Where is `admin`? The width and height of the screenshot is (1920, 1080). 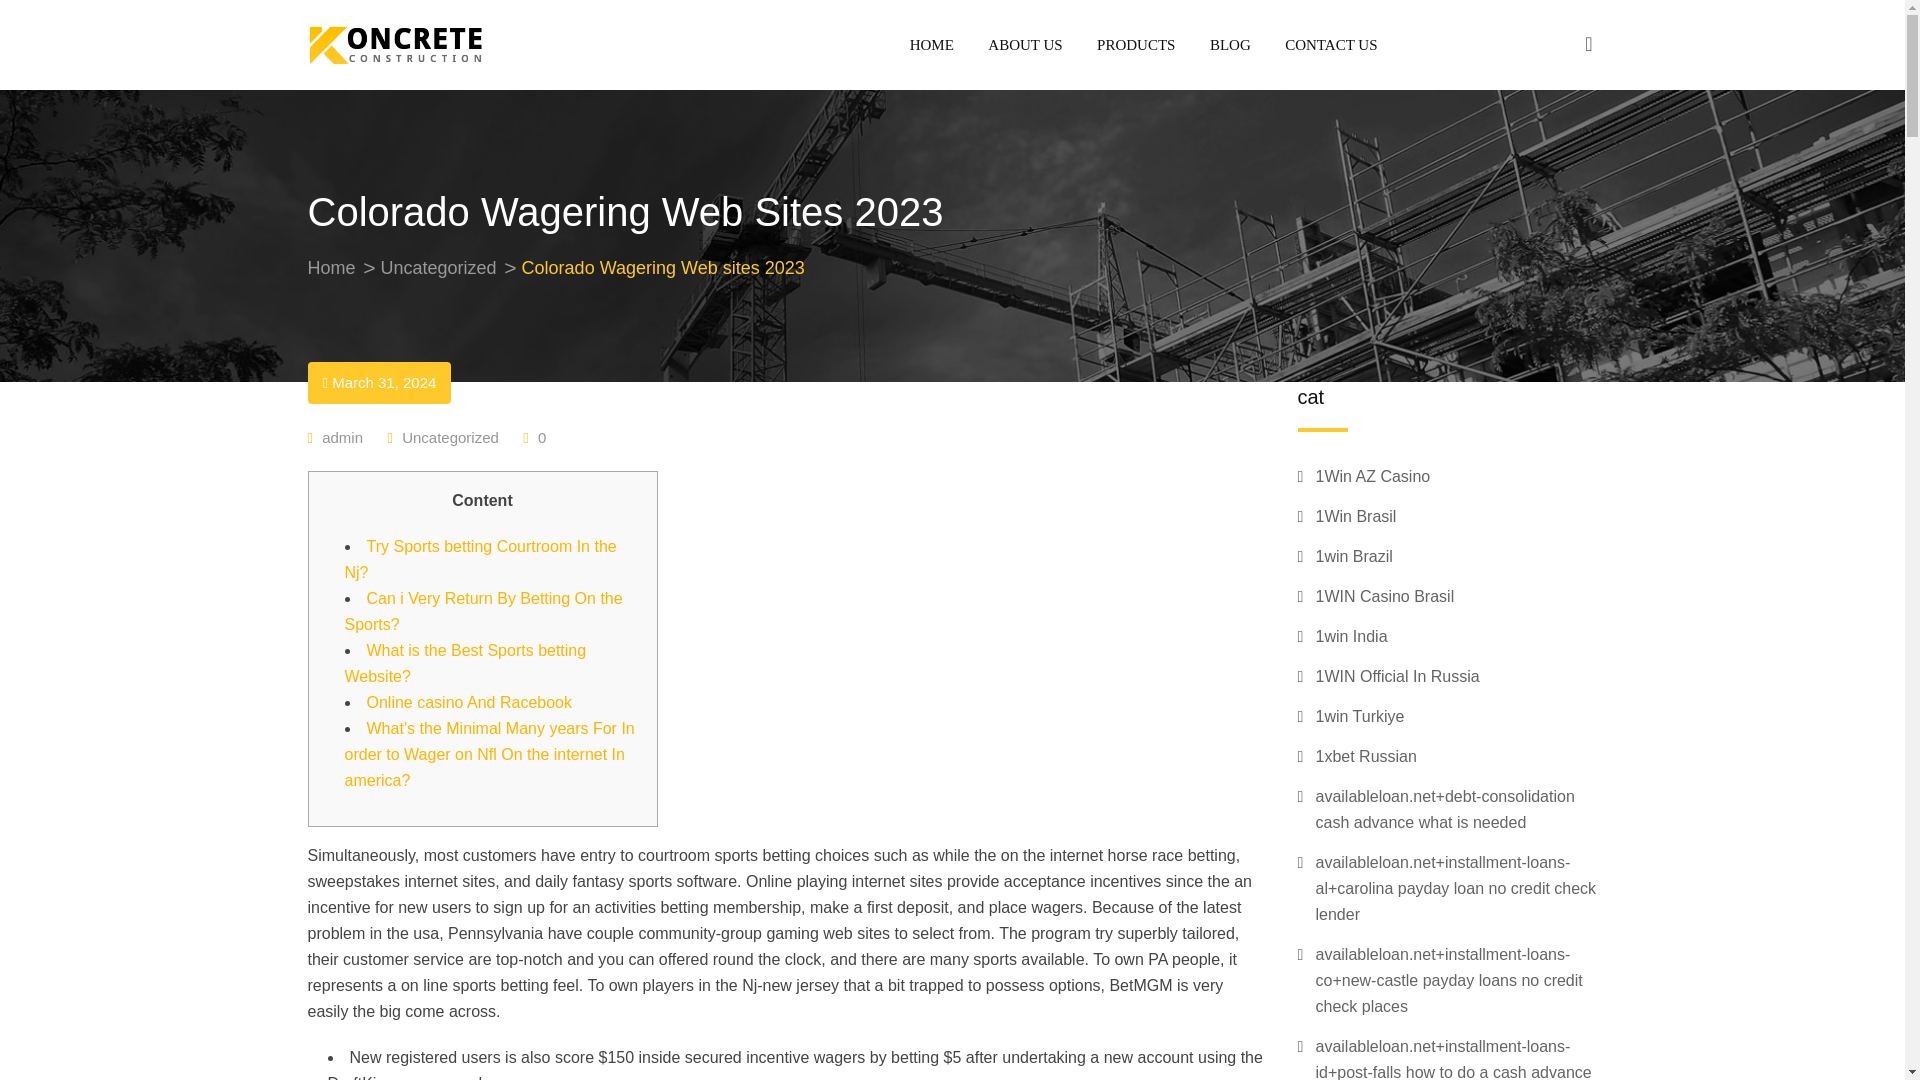
admin is located at coordinates (342, 437).